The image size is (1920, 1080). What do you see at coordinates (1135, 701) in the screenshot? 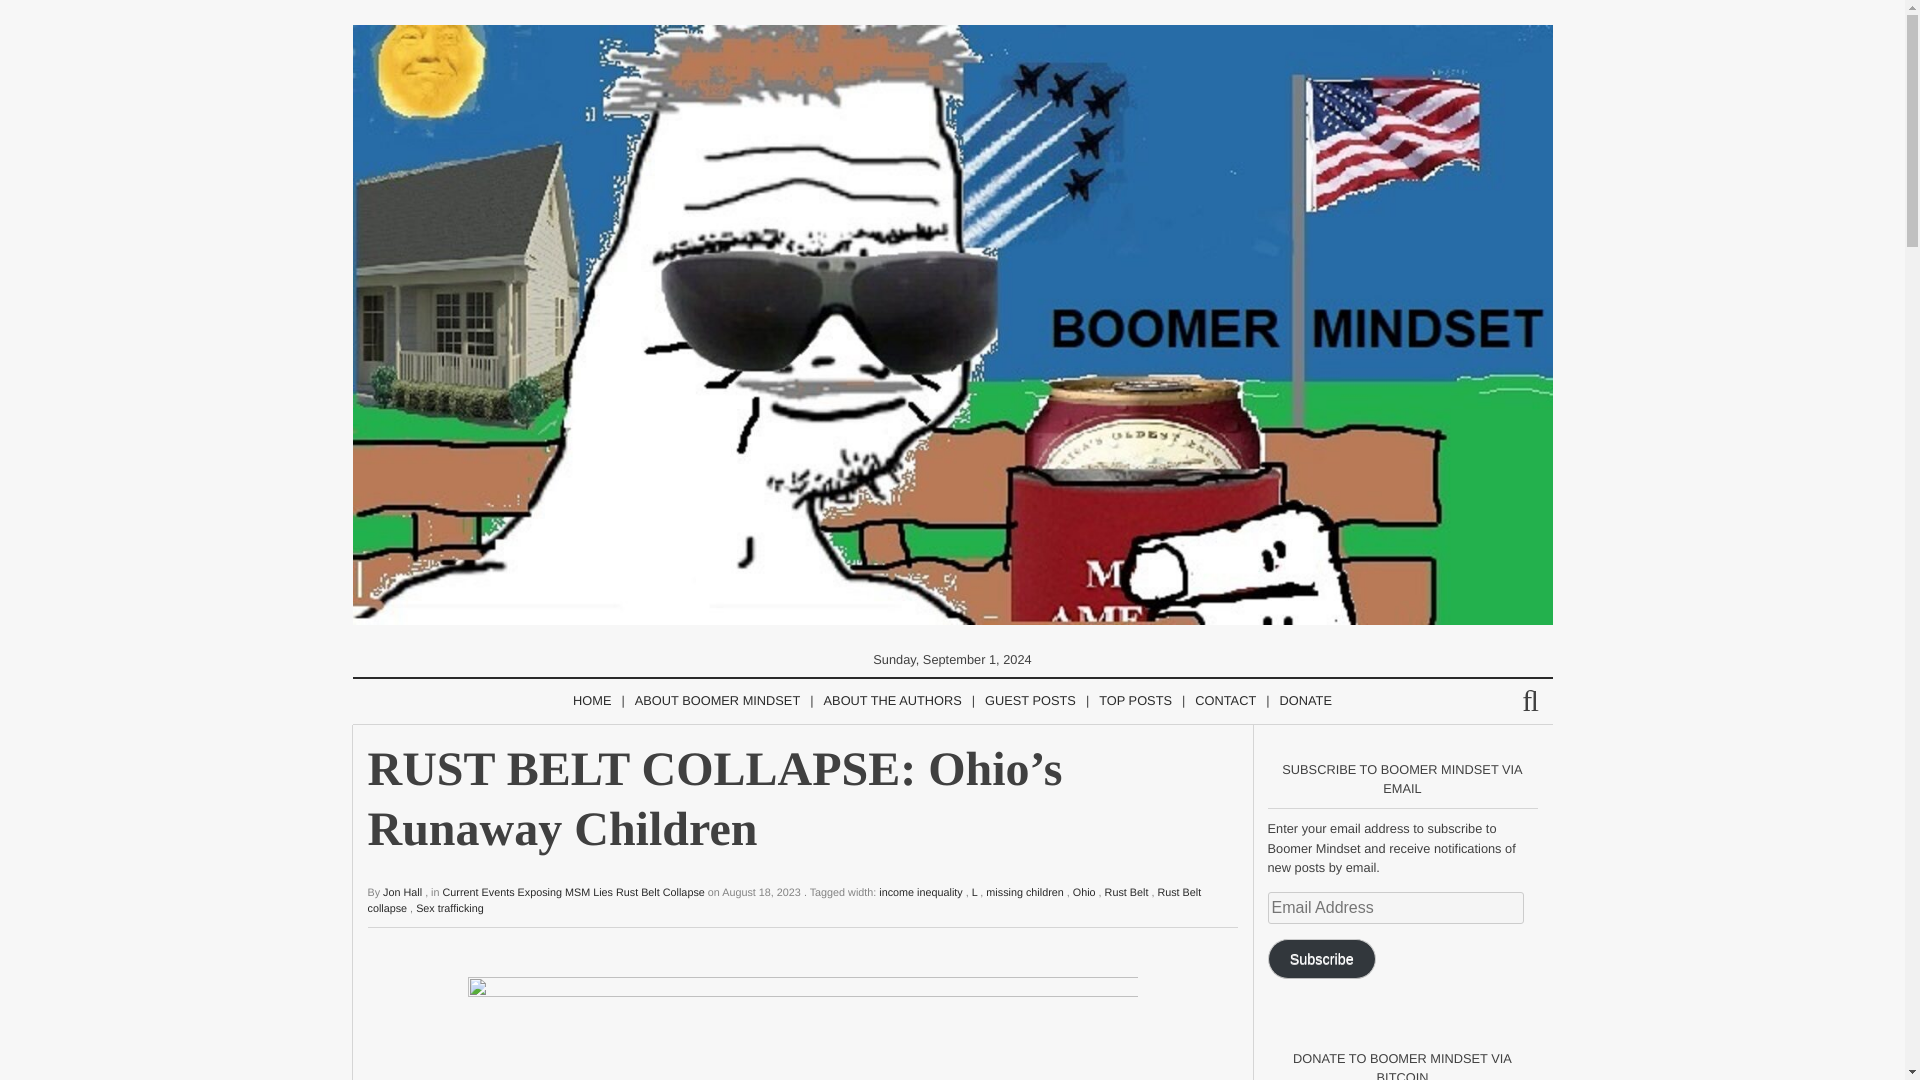
I see `TOP POSTS` at bounding box center [1135, 701].